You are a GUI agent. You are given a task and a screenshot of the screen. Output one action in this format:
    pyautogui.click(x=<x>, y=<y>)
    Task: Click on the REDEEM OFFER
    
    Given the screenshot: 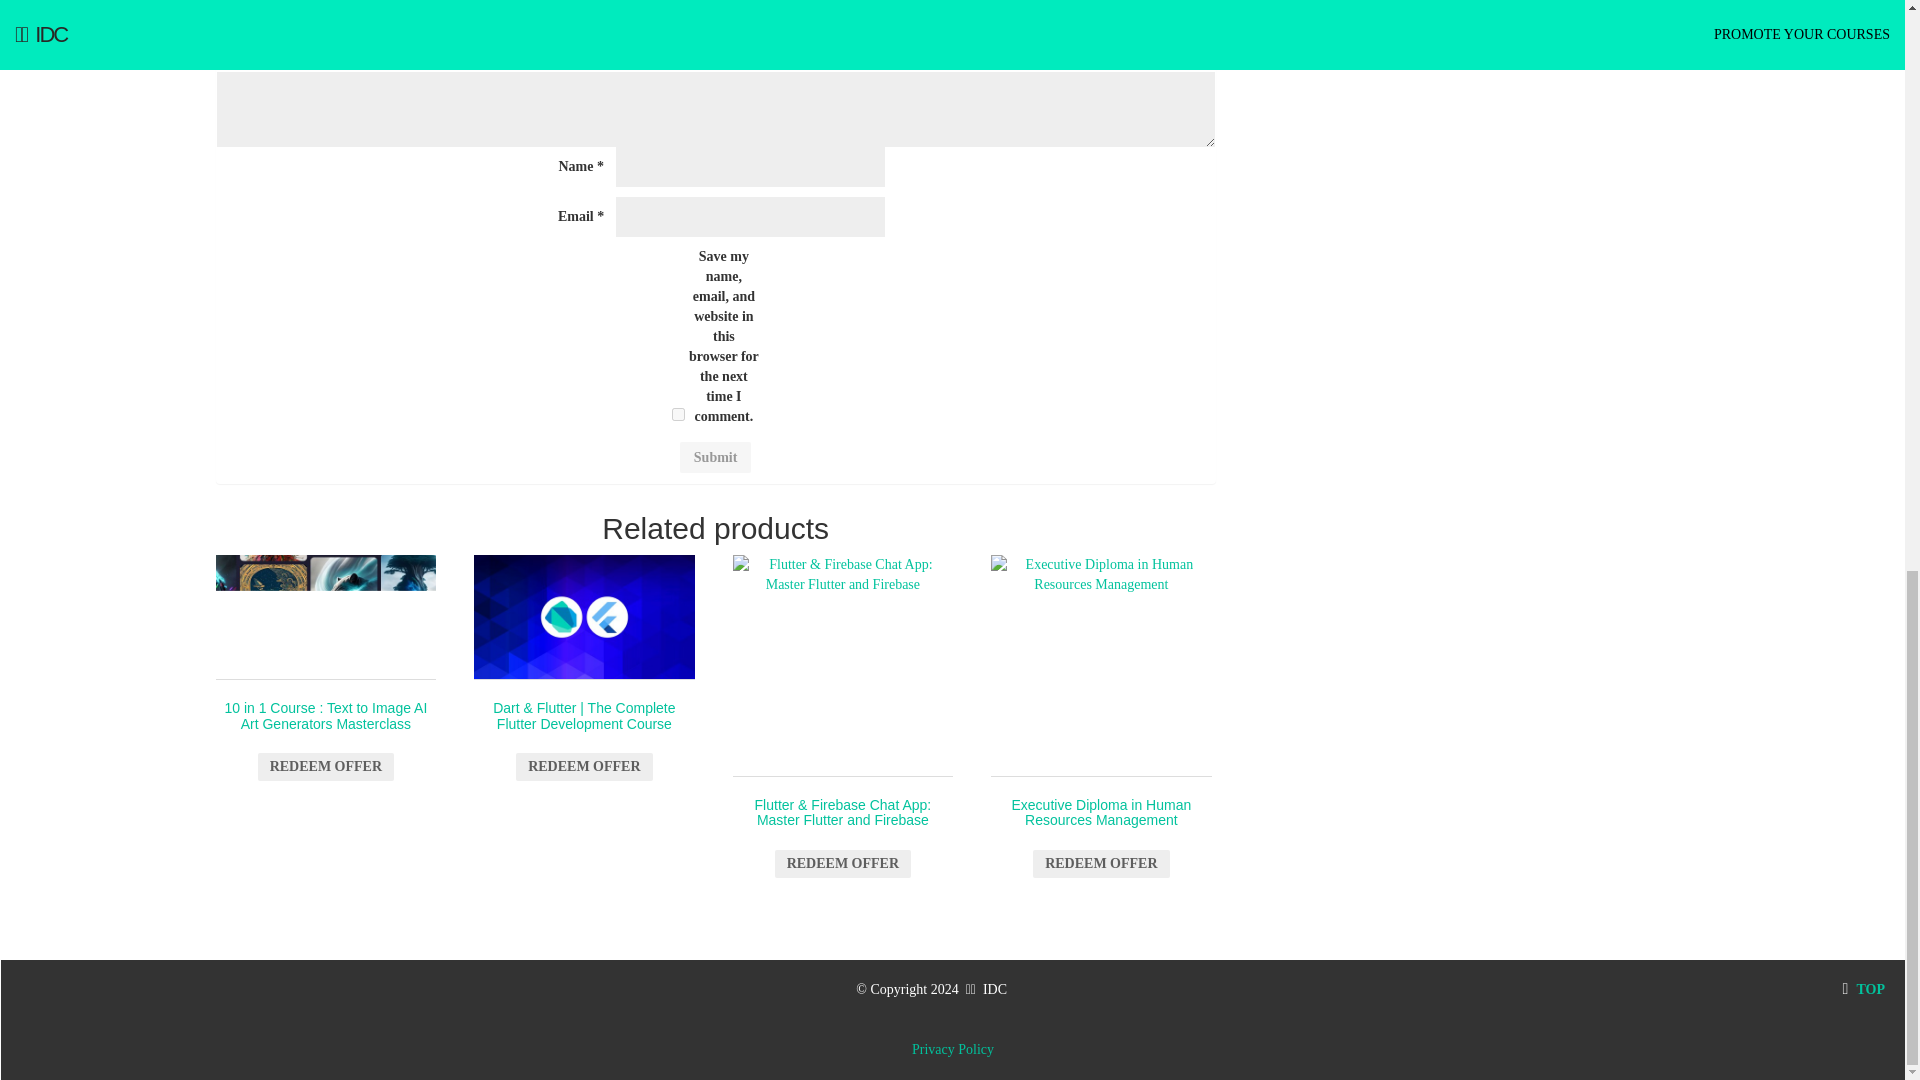 What is the action you would take?
    pyautogui.click(x=1100, y=864)
    